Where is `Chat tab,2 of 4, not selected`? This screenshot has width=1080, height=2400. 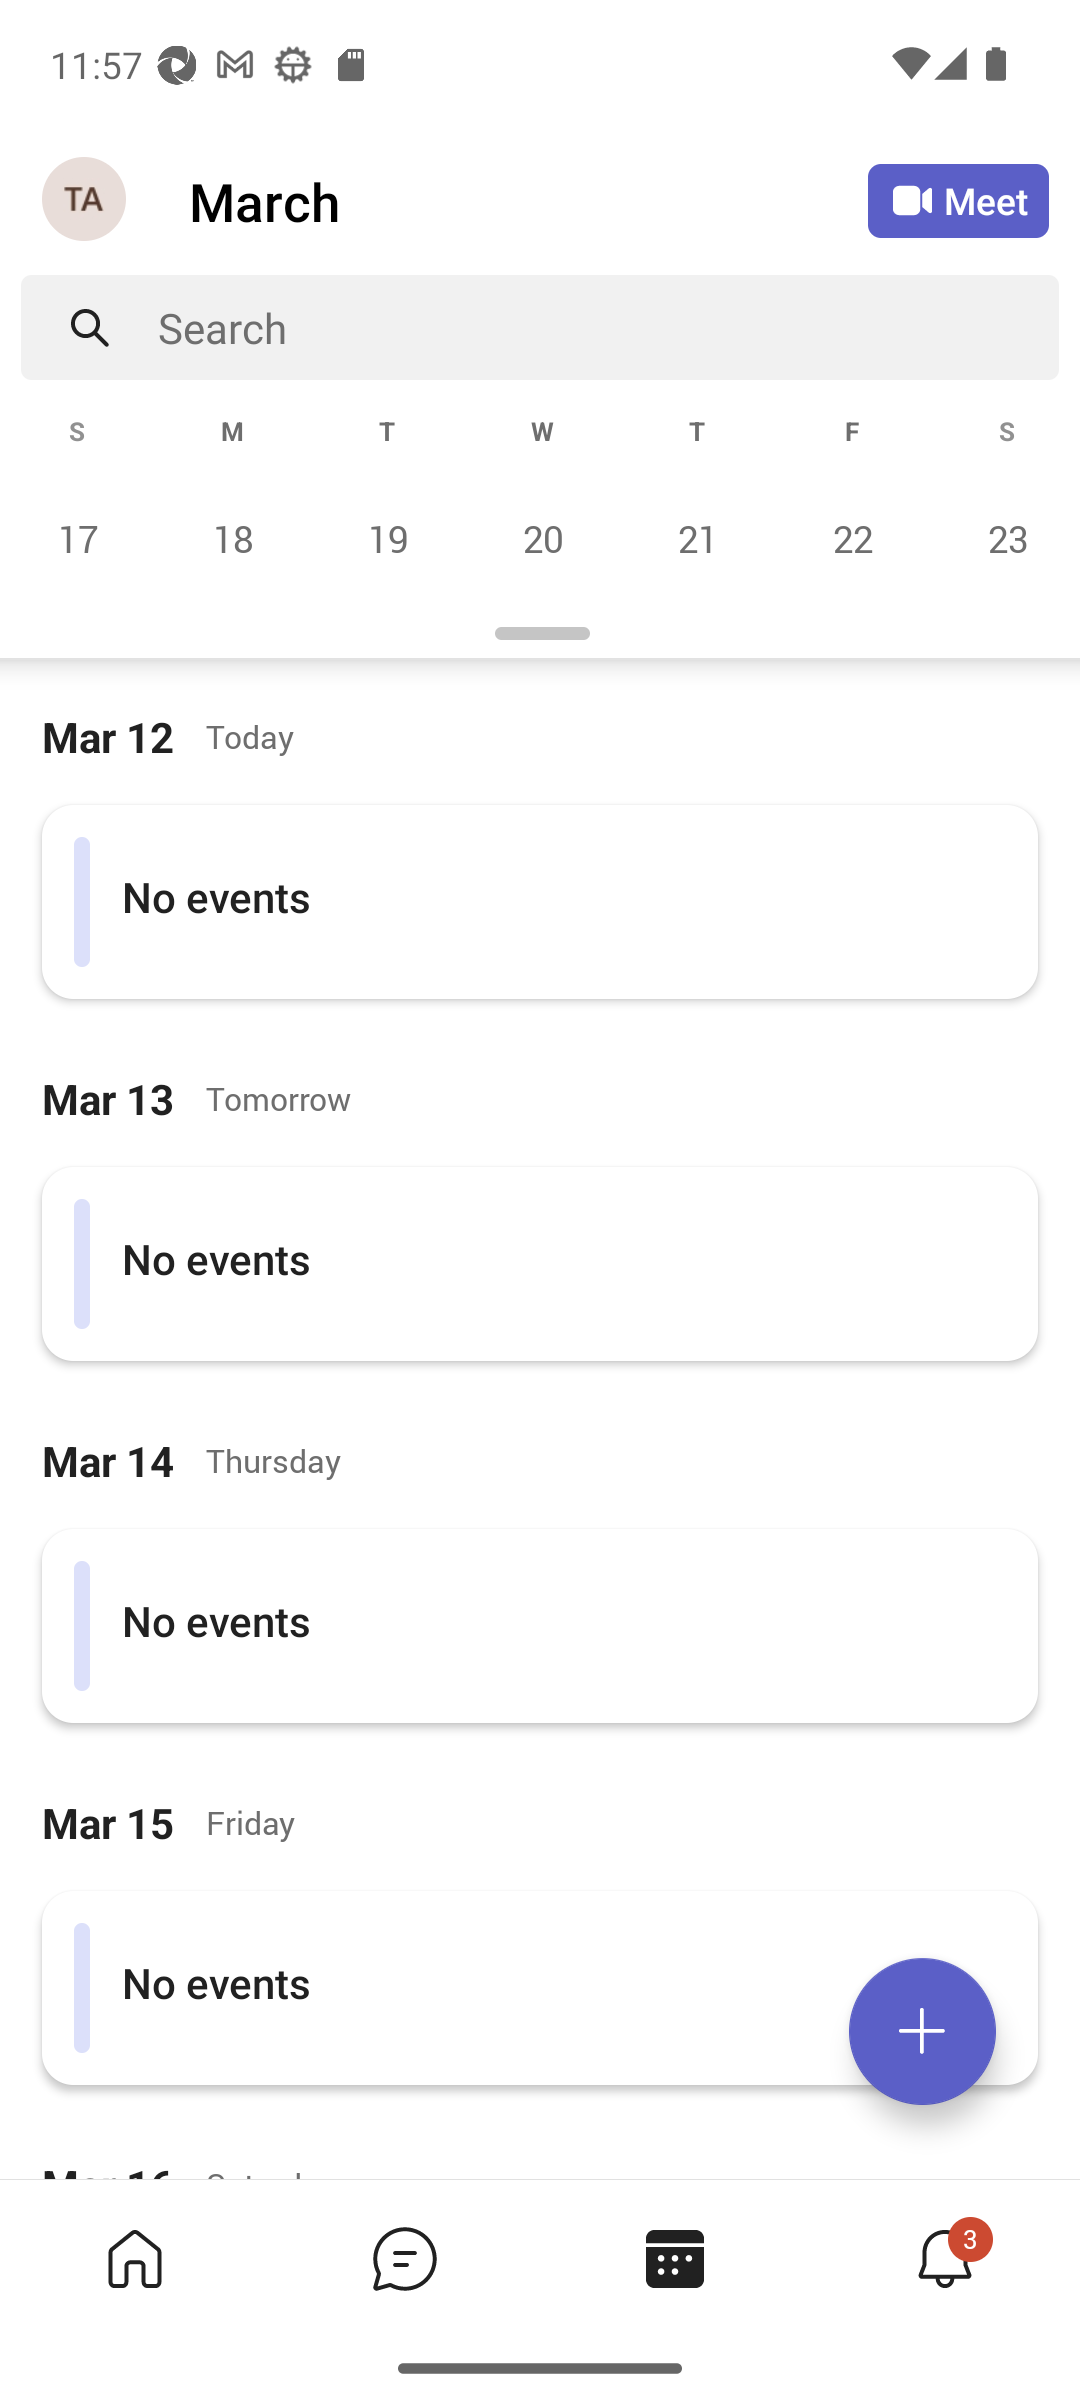
Chat tab,2 of 4, not selected is located at coordinates (404, 2258).